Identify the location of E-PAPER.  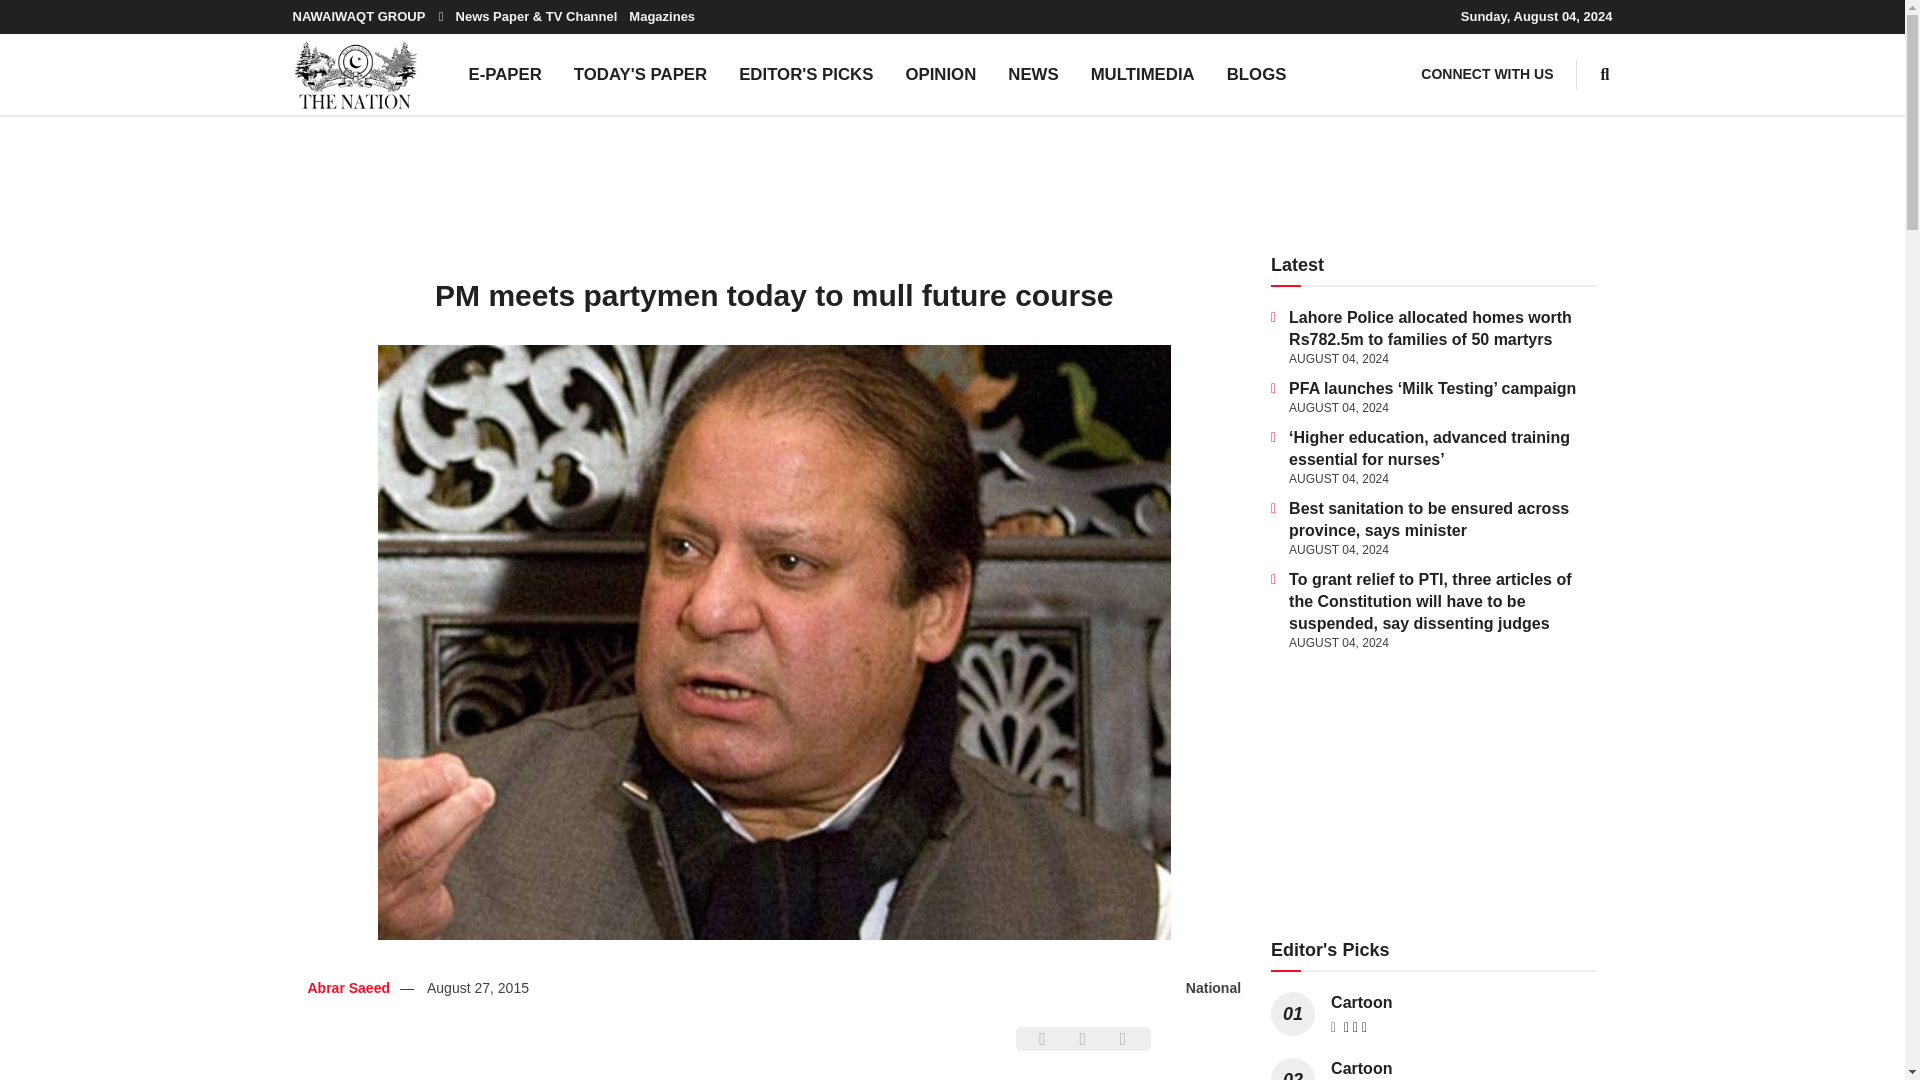
(504, 74).